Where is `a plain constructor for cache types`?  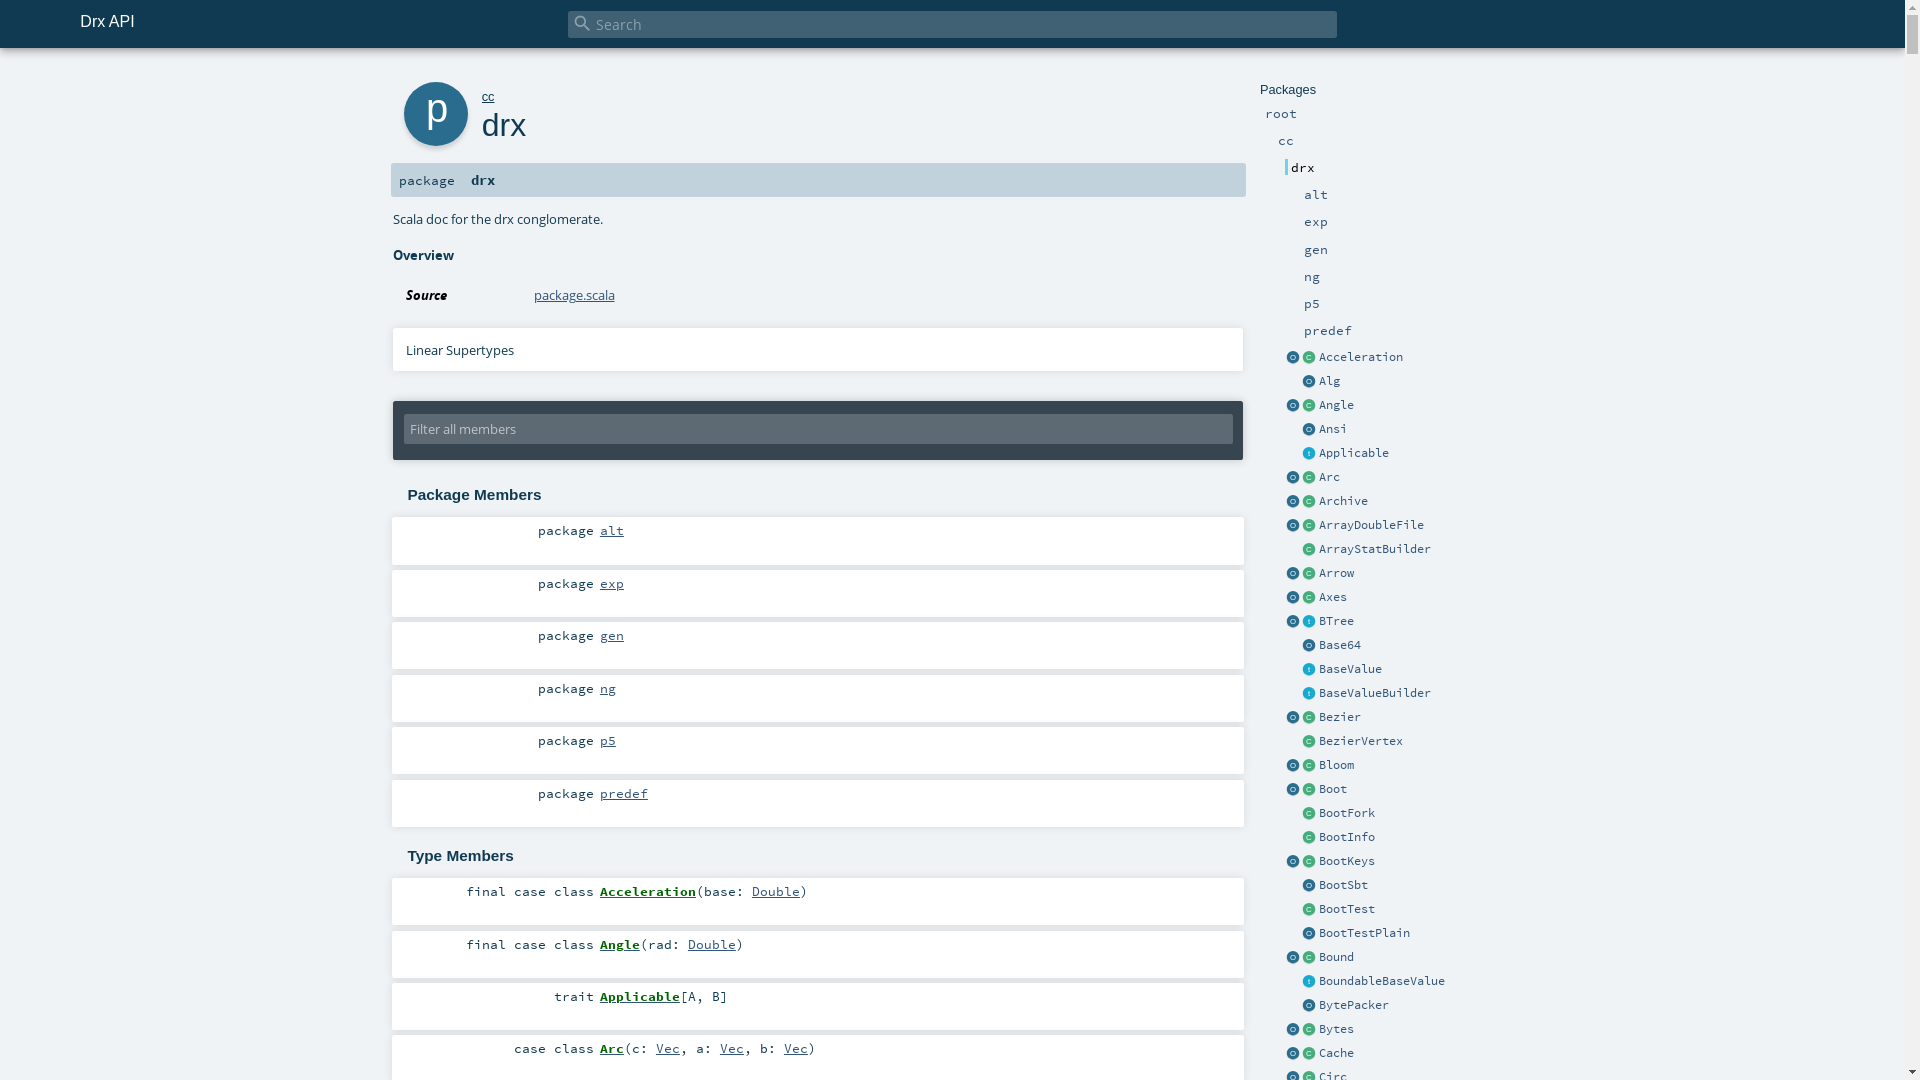 a plain constructor for cache types is located at coordinates (1294, 1054).